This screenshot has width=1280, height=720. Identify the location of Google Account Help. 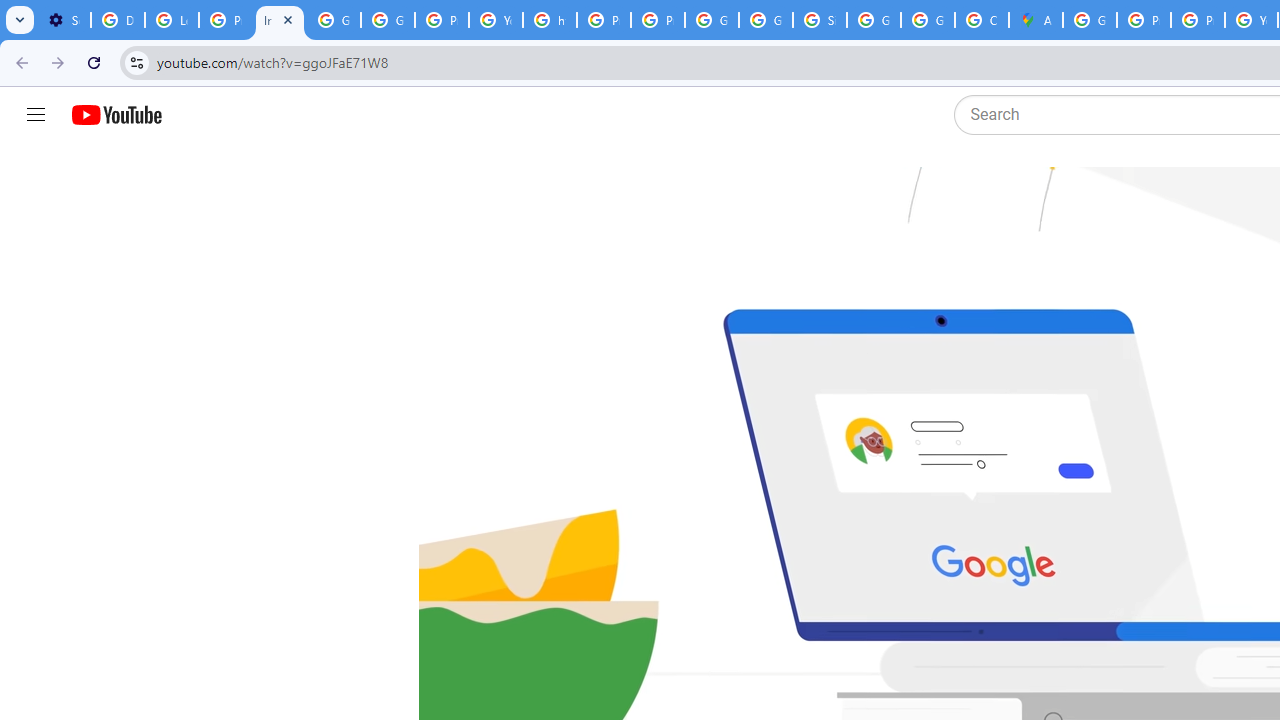
(334, 20).